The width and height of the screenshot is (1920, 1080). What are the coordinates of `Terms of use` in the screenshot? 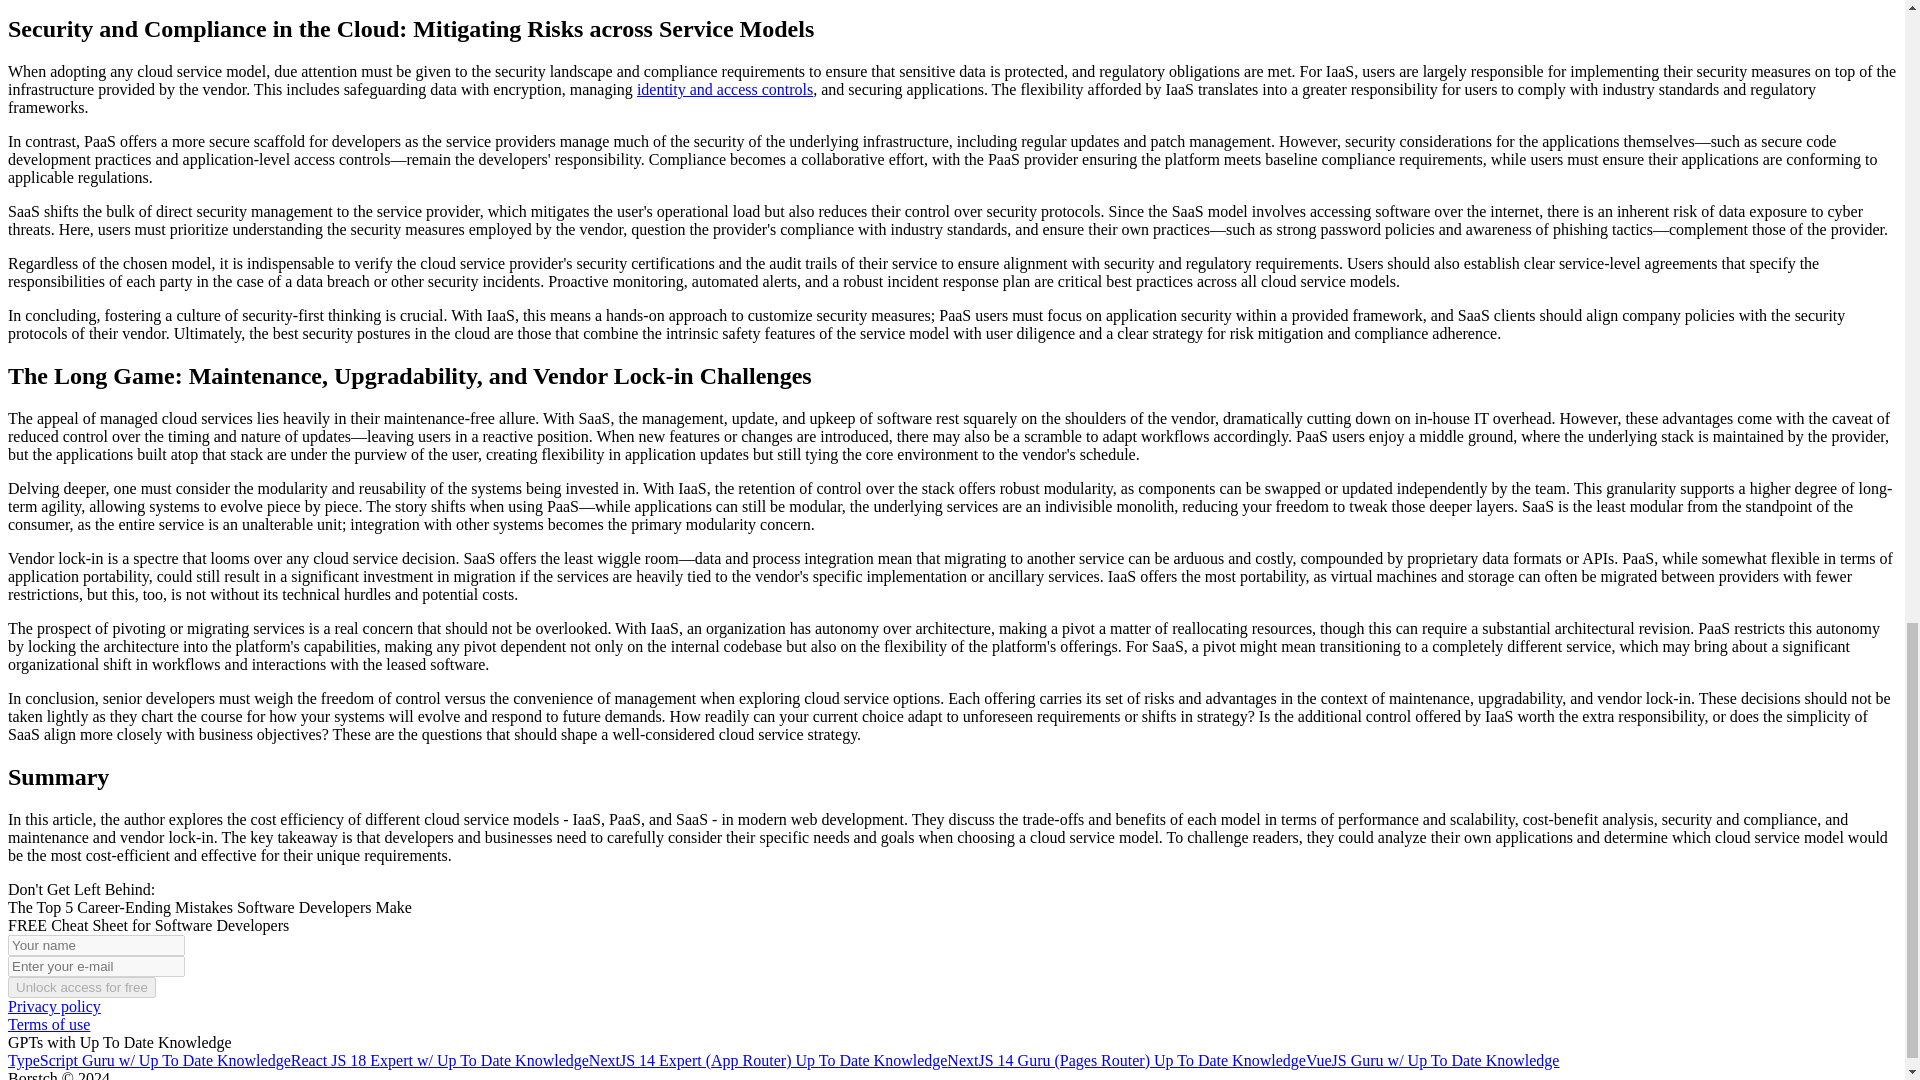 It's located at (48, 1024).